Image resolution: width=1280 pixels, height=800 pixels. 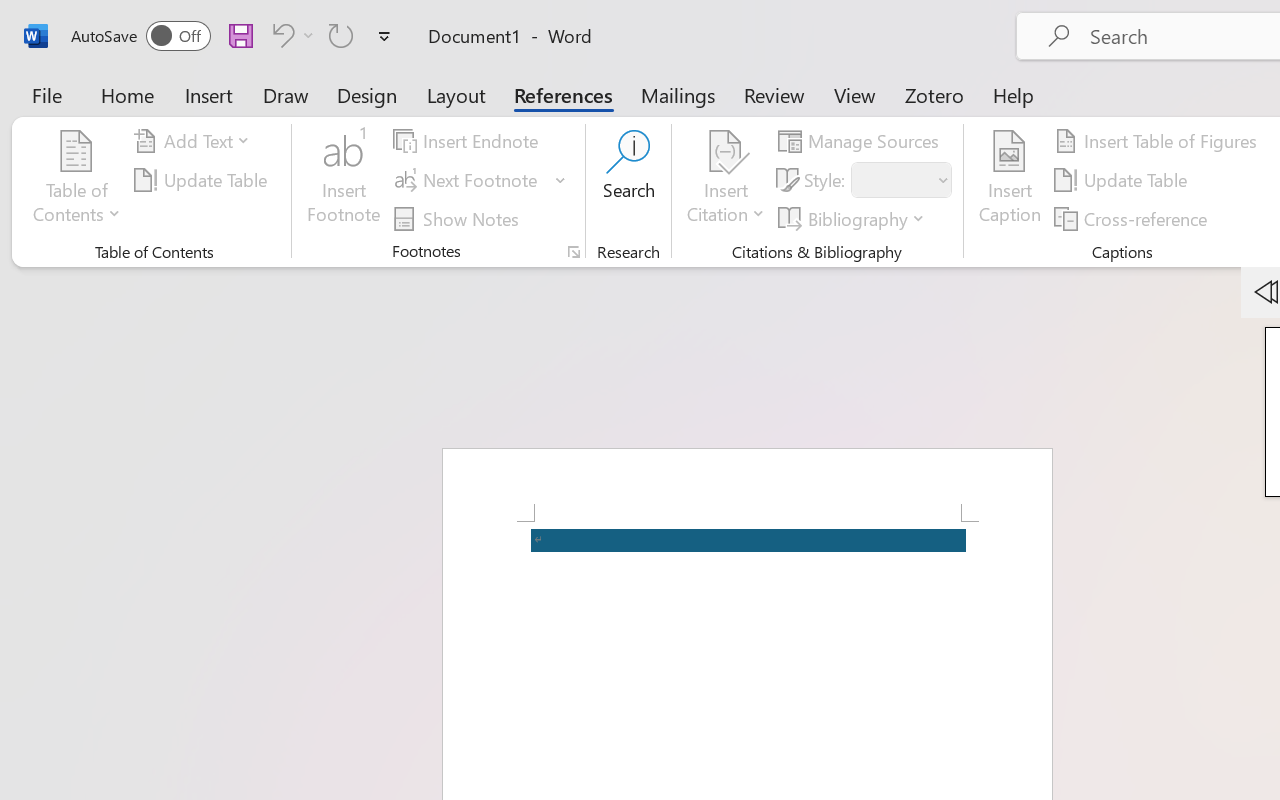 What do you see at coordinates (195, 141) in the screenshot?
I see `Add Text` at bounding box center [195, 141].